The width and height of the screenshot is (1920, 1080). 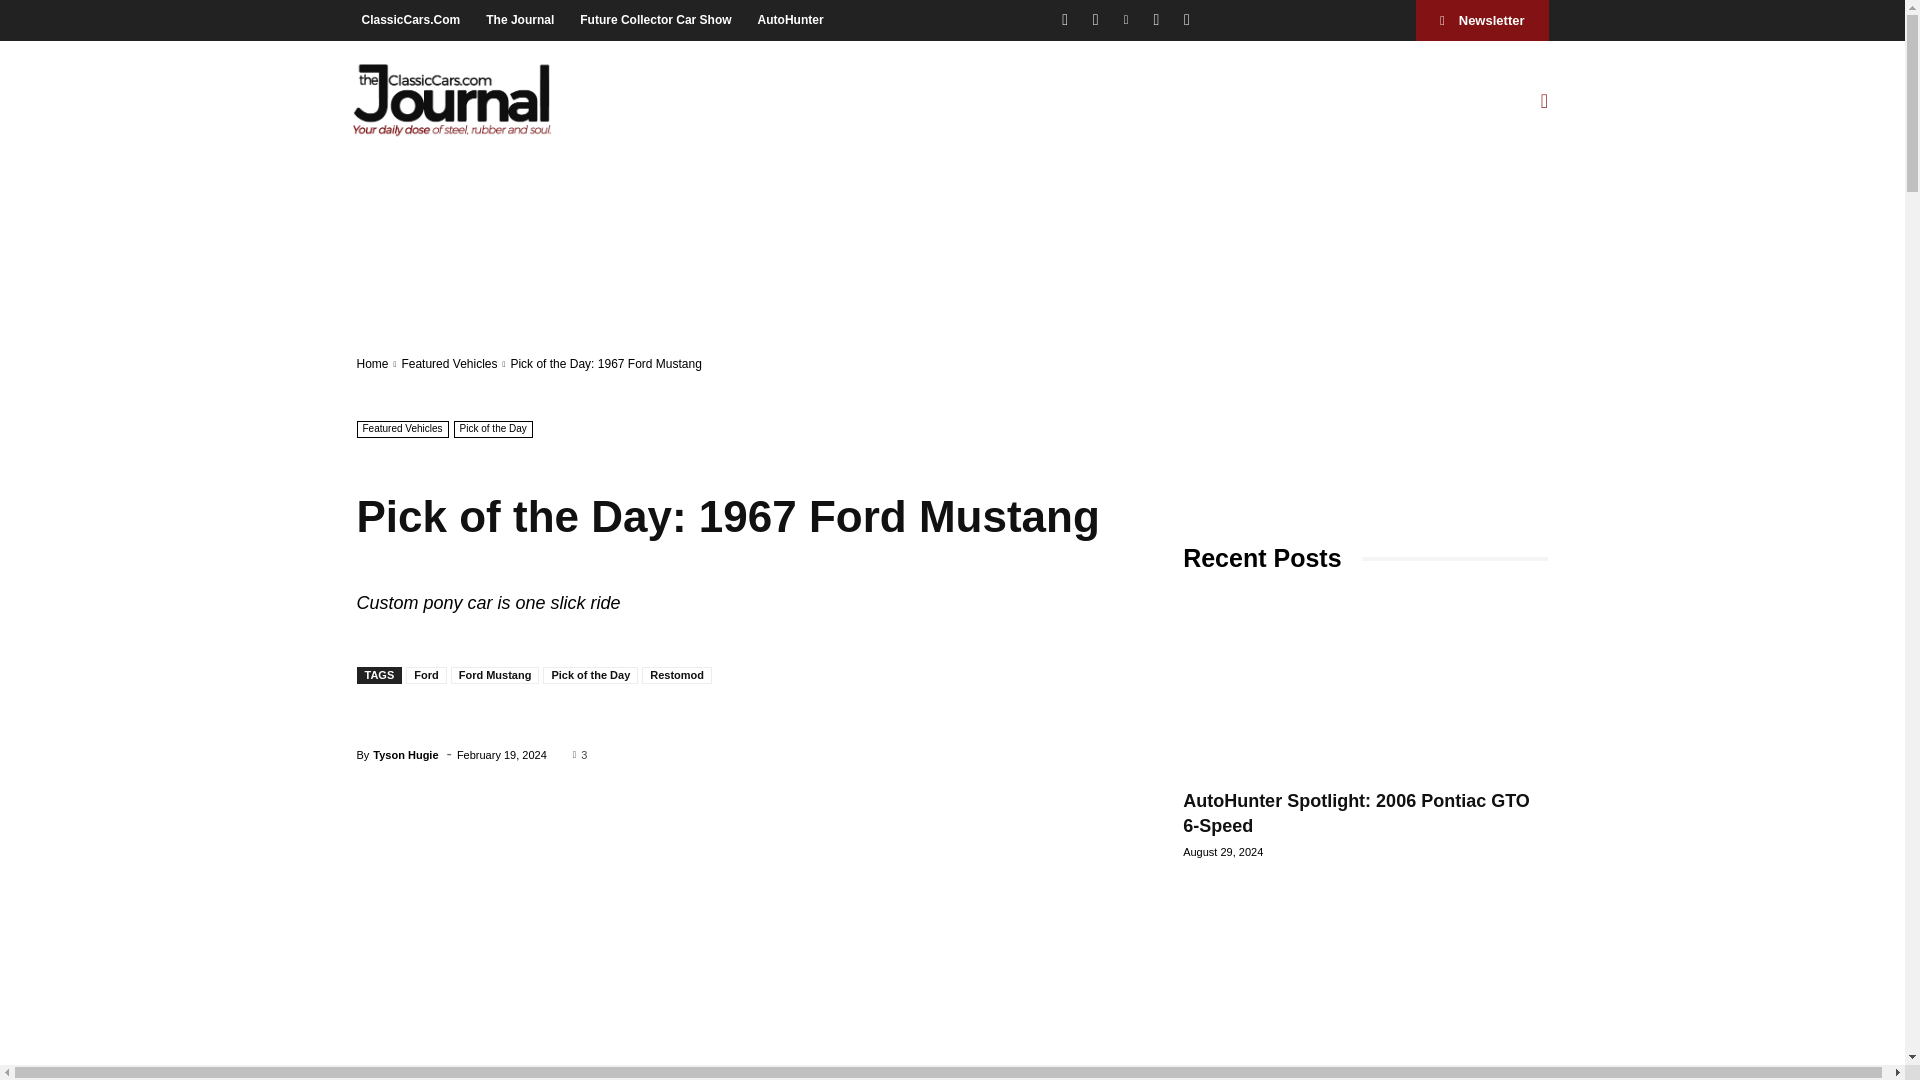 I want to click on Pick of the Day, so click(x=493, y=430).